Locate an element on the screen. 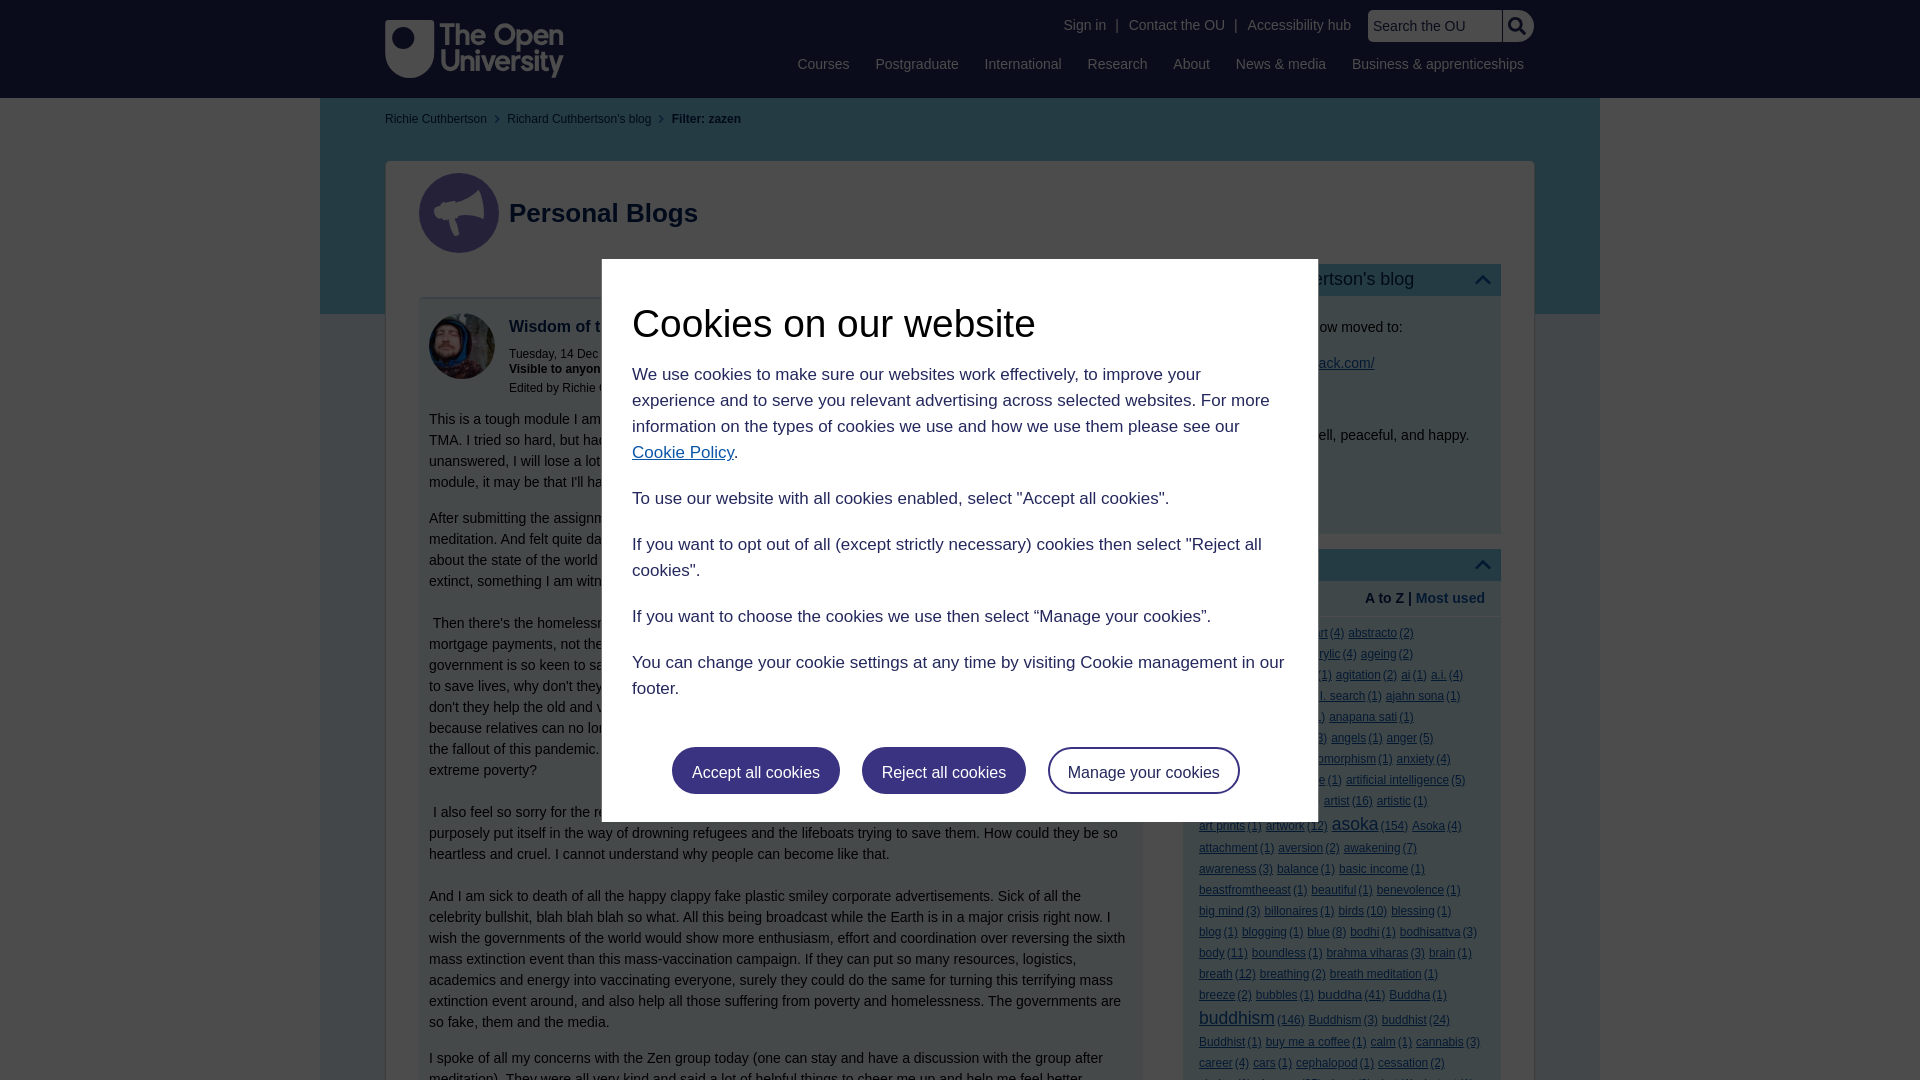  Courses is located at coordinates (822, 63).